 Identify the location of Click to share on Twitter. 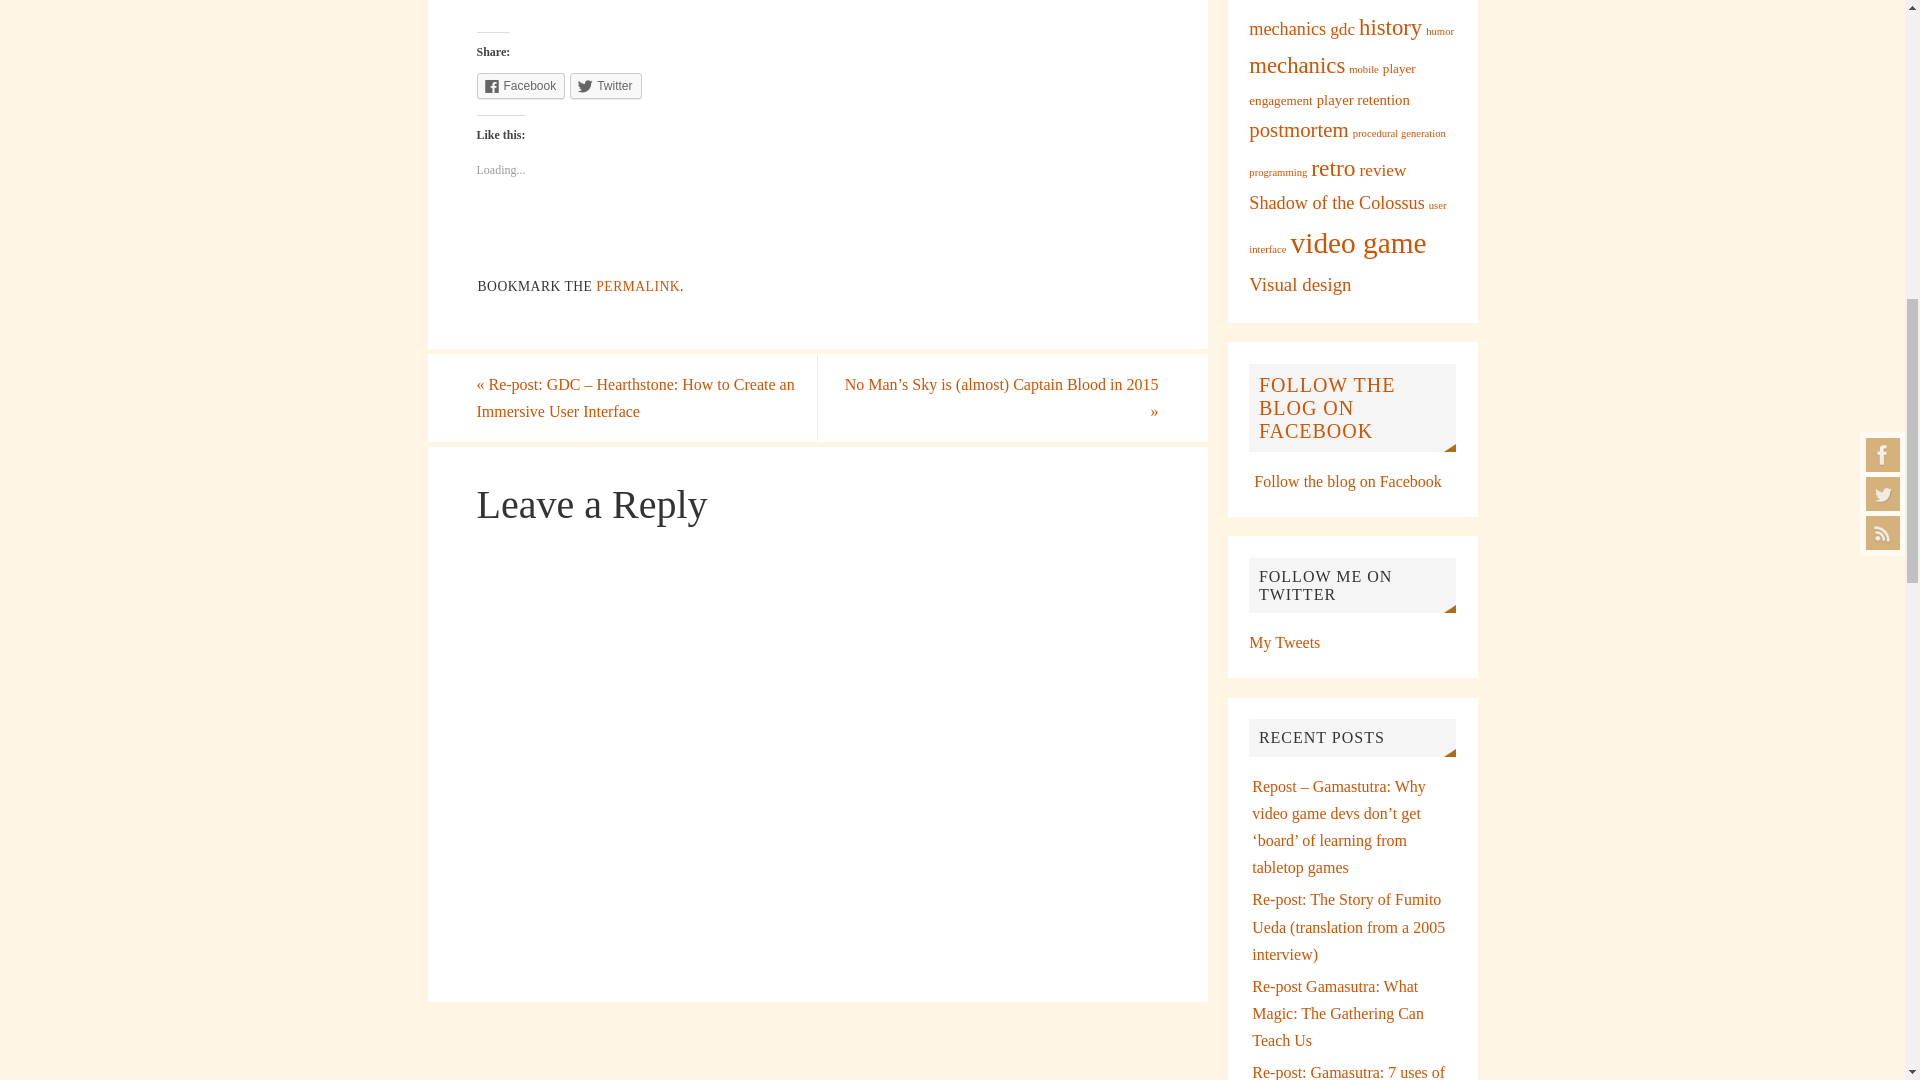
(606, 86).